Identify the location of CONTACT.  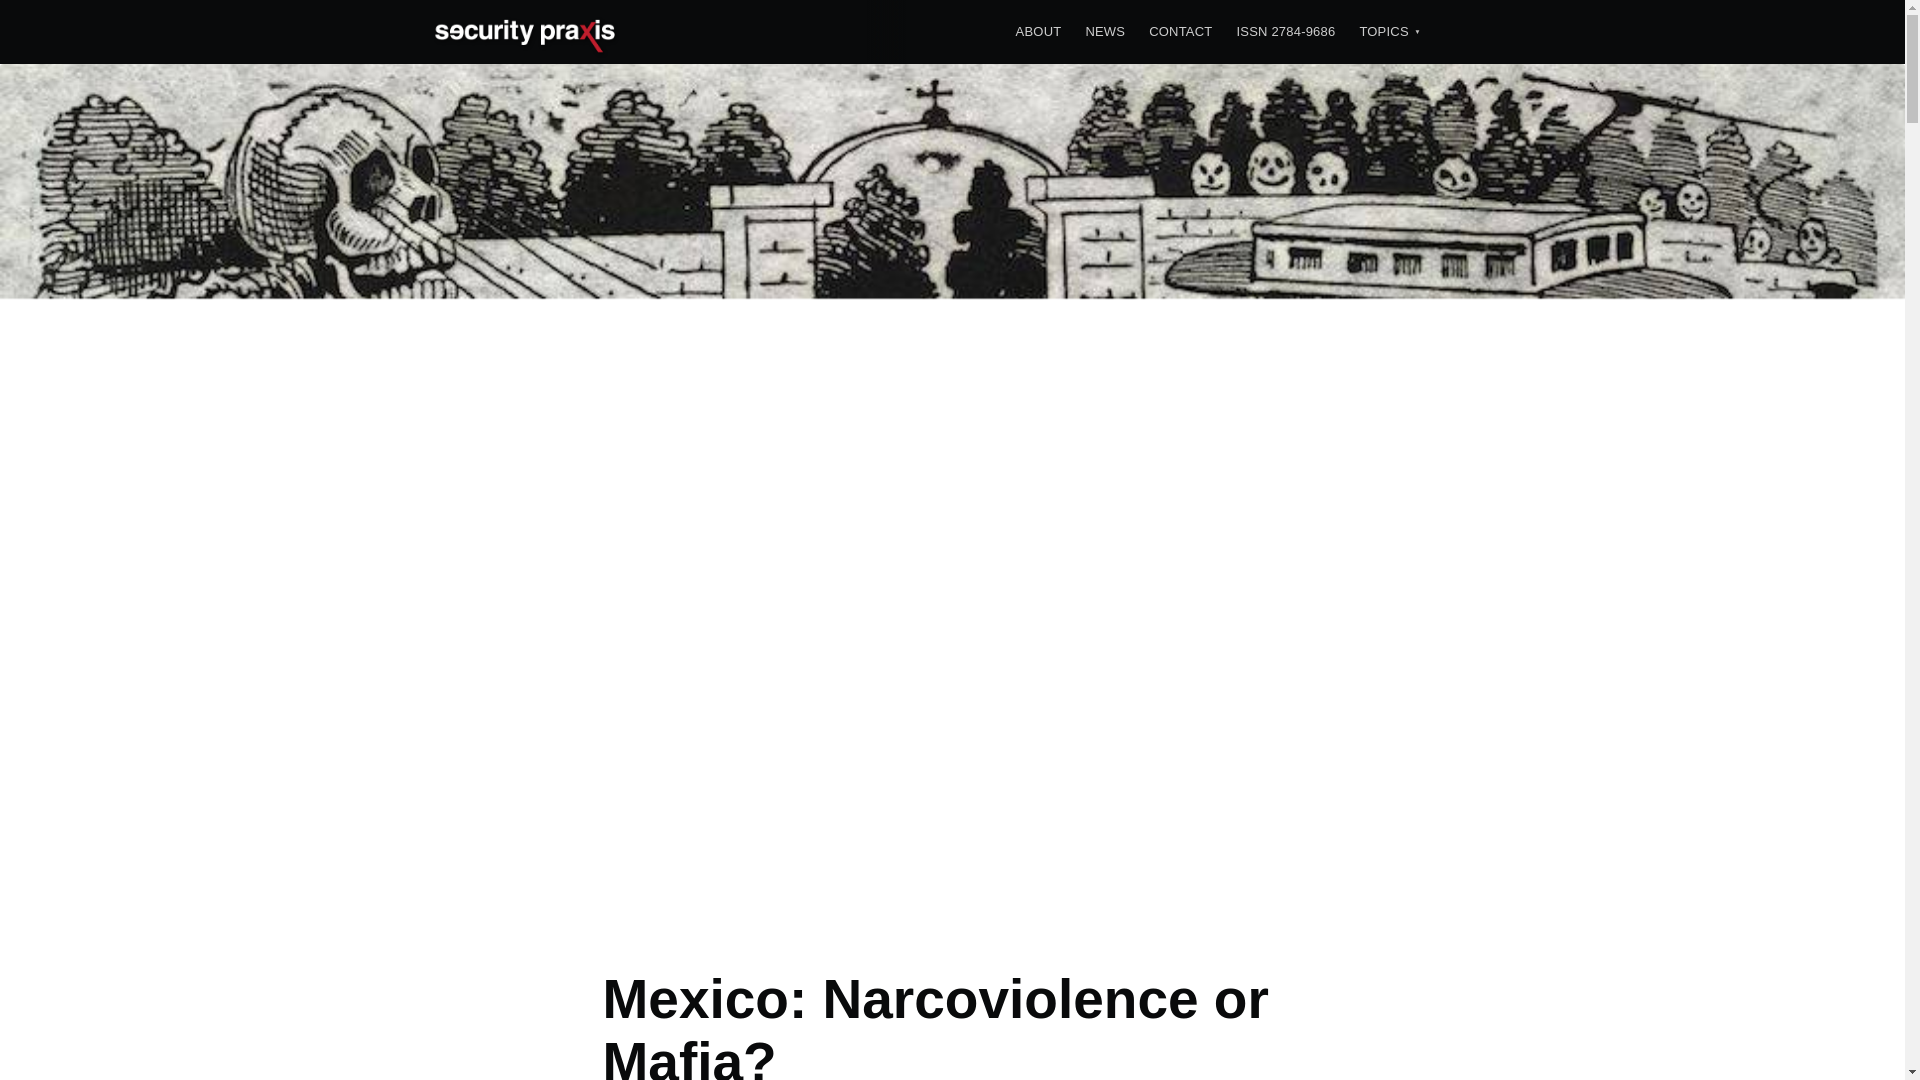
(1180, 32).